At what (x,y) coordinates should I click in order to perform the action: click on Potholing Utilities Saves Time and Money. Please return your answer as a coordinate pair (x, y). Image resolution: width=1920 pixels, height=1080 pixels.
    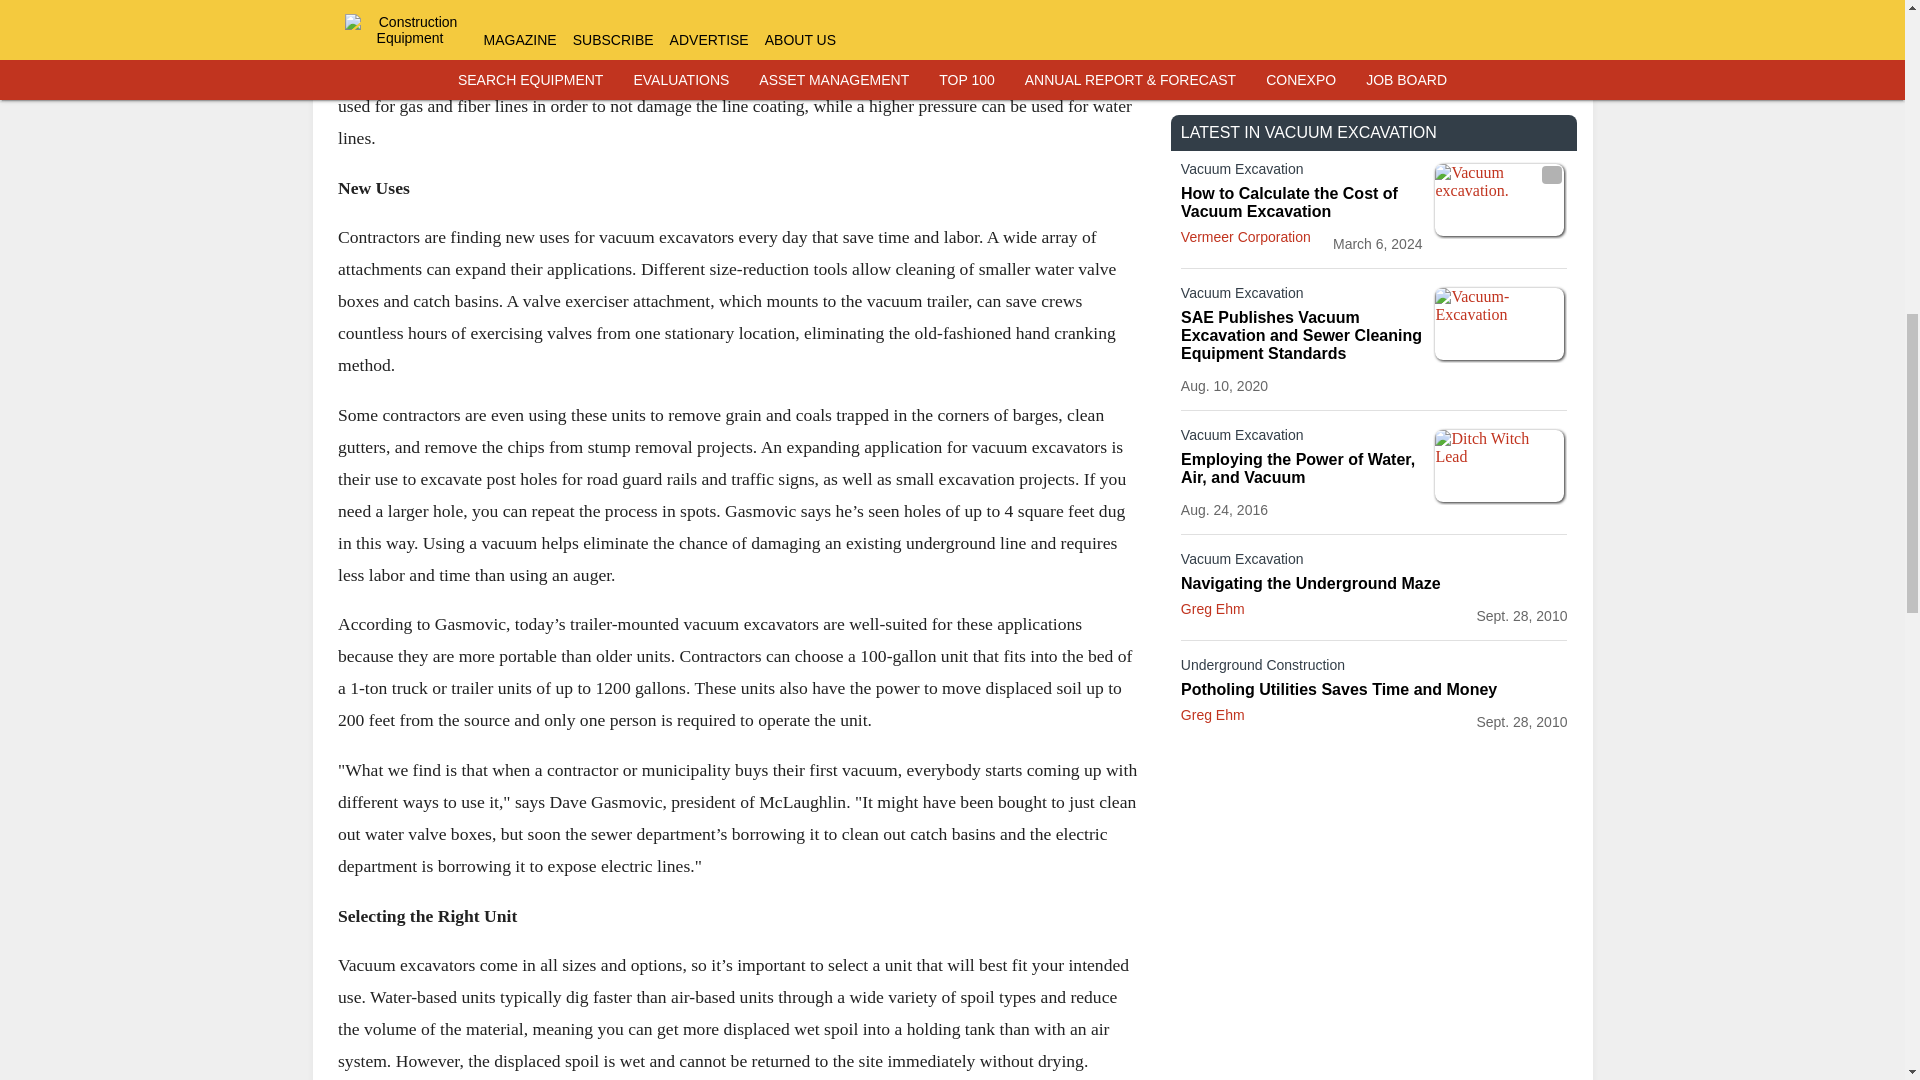
    Looking at the image, I should click on (1374, 690).